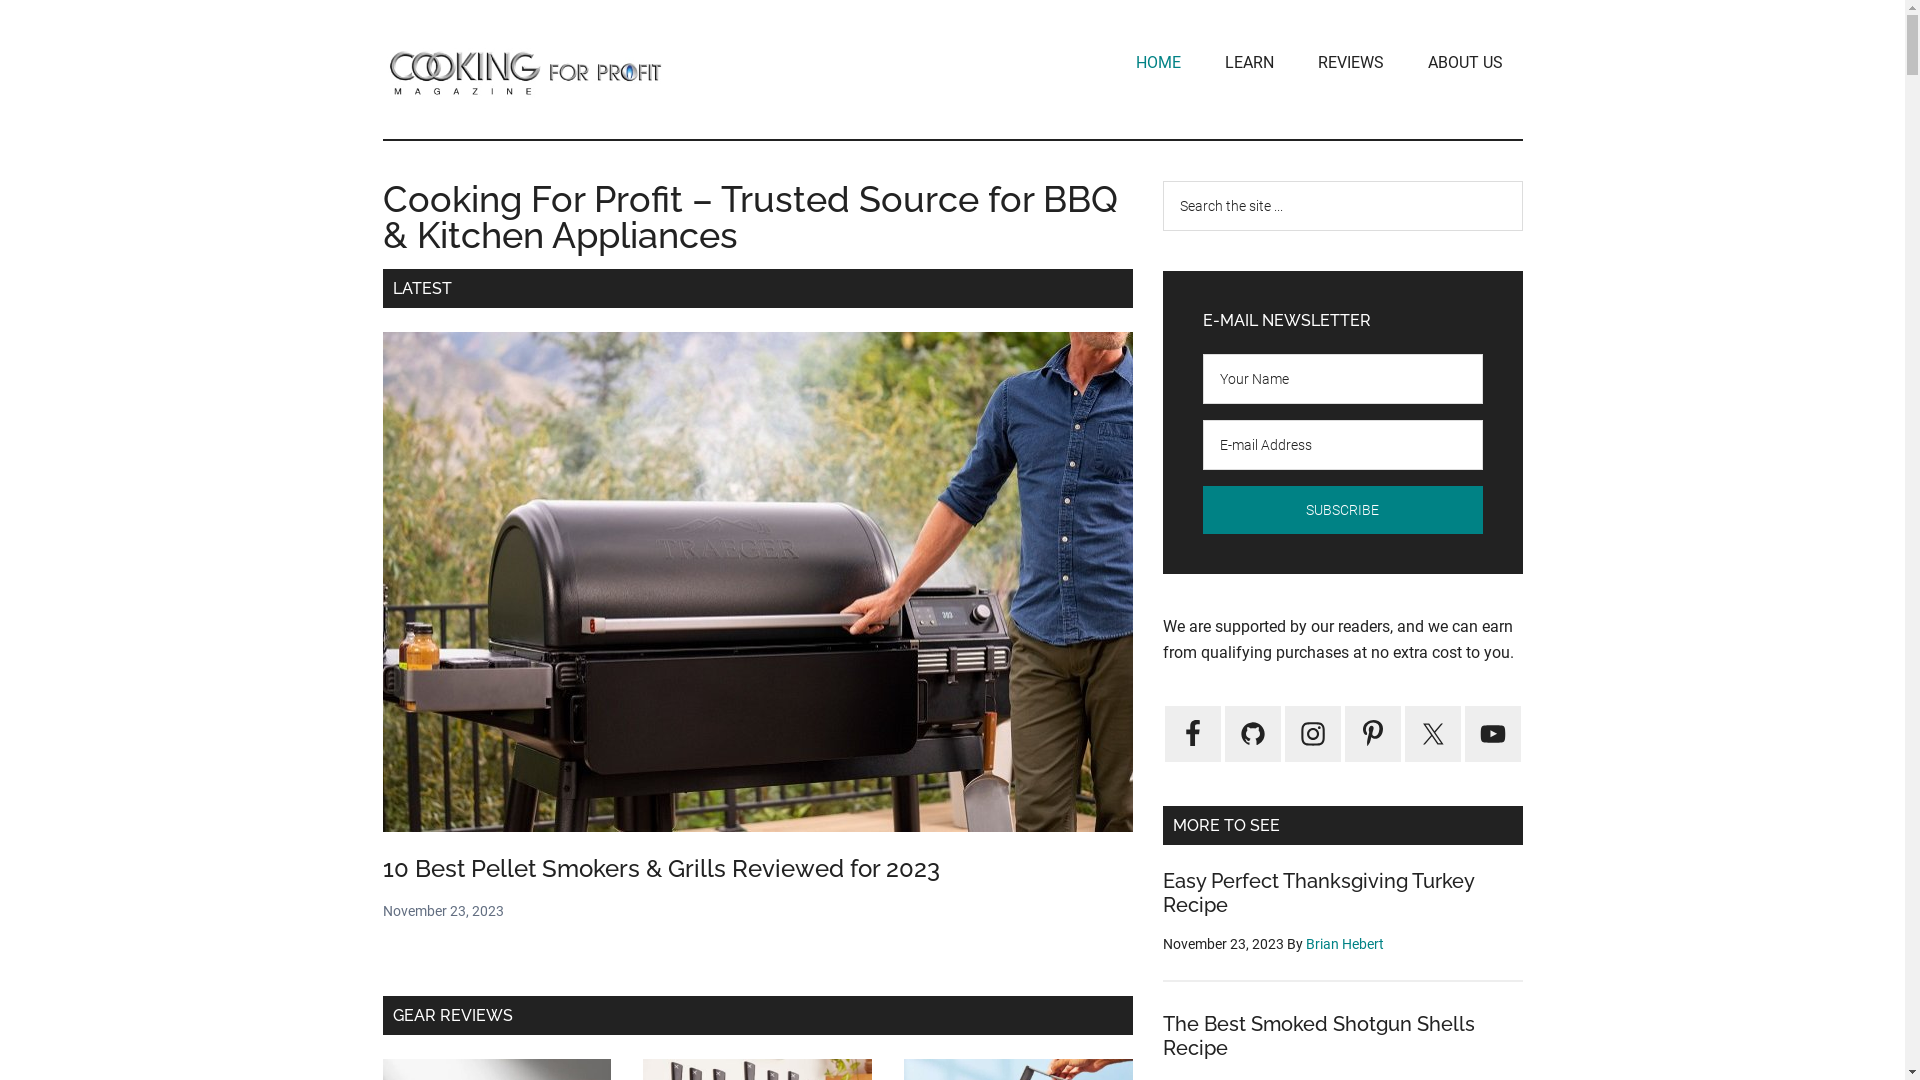 The width and height of the screenshot is (1920, 1080). Describe the element at coordinates (1318, 893) in the screenshot. I see `Easy Perfect Thanksgiving Turkey Recipe` at that location.